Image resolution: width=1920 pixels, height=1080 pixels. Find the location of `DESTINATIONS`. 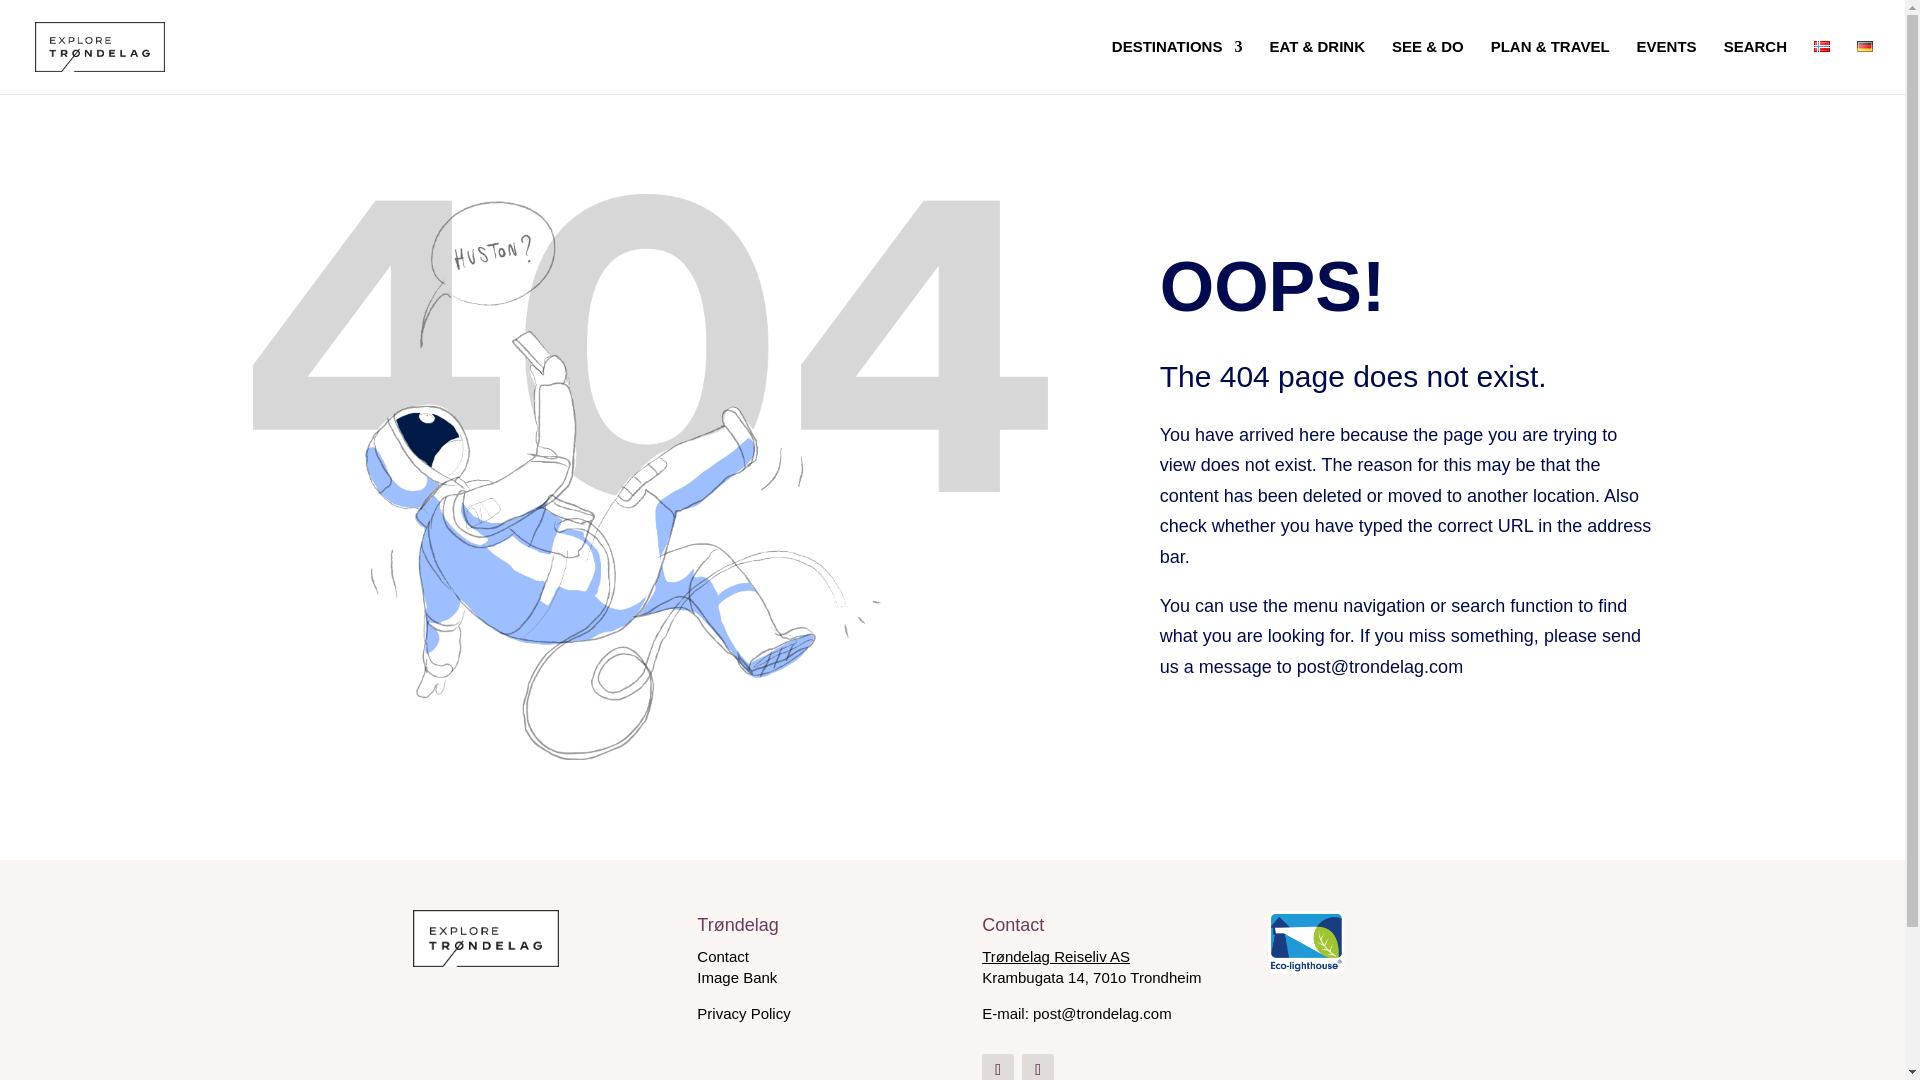

DESTINATIONS is located at coordinates (1176, 66).